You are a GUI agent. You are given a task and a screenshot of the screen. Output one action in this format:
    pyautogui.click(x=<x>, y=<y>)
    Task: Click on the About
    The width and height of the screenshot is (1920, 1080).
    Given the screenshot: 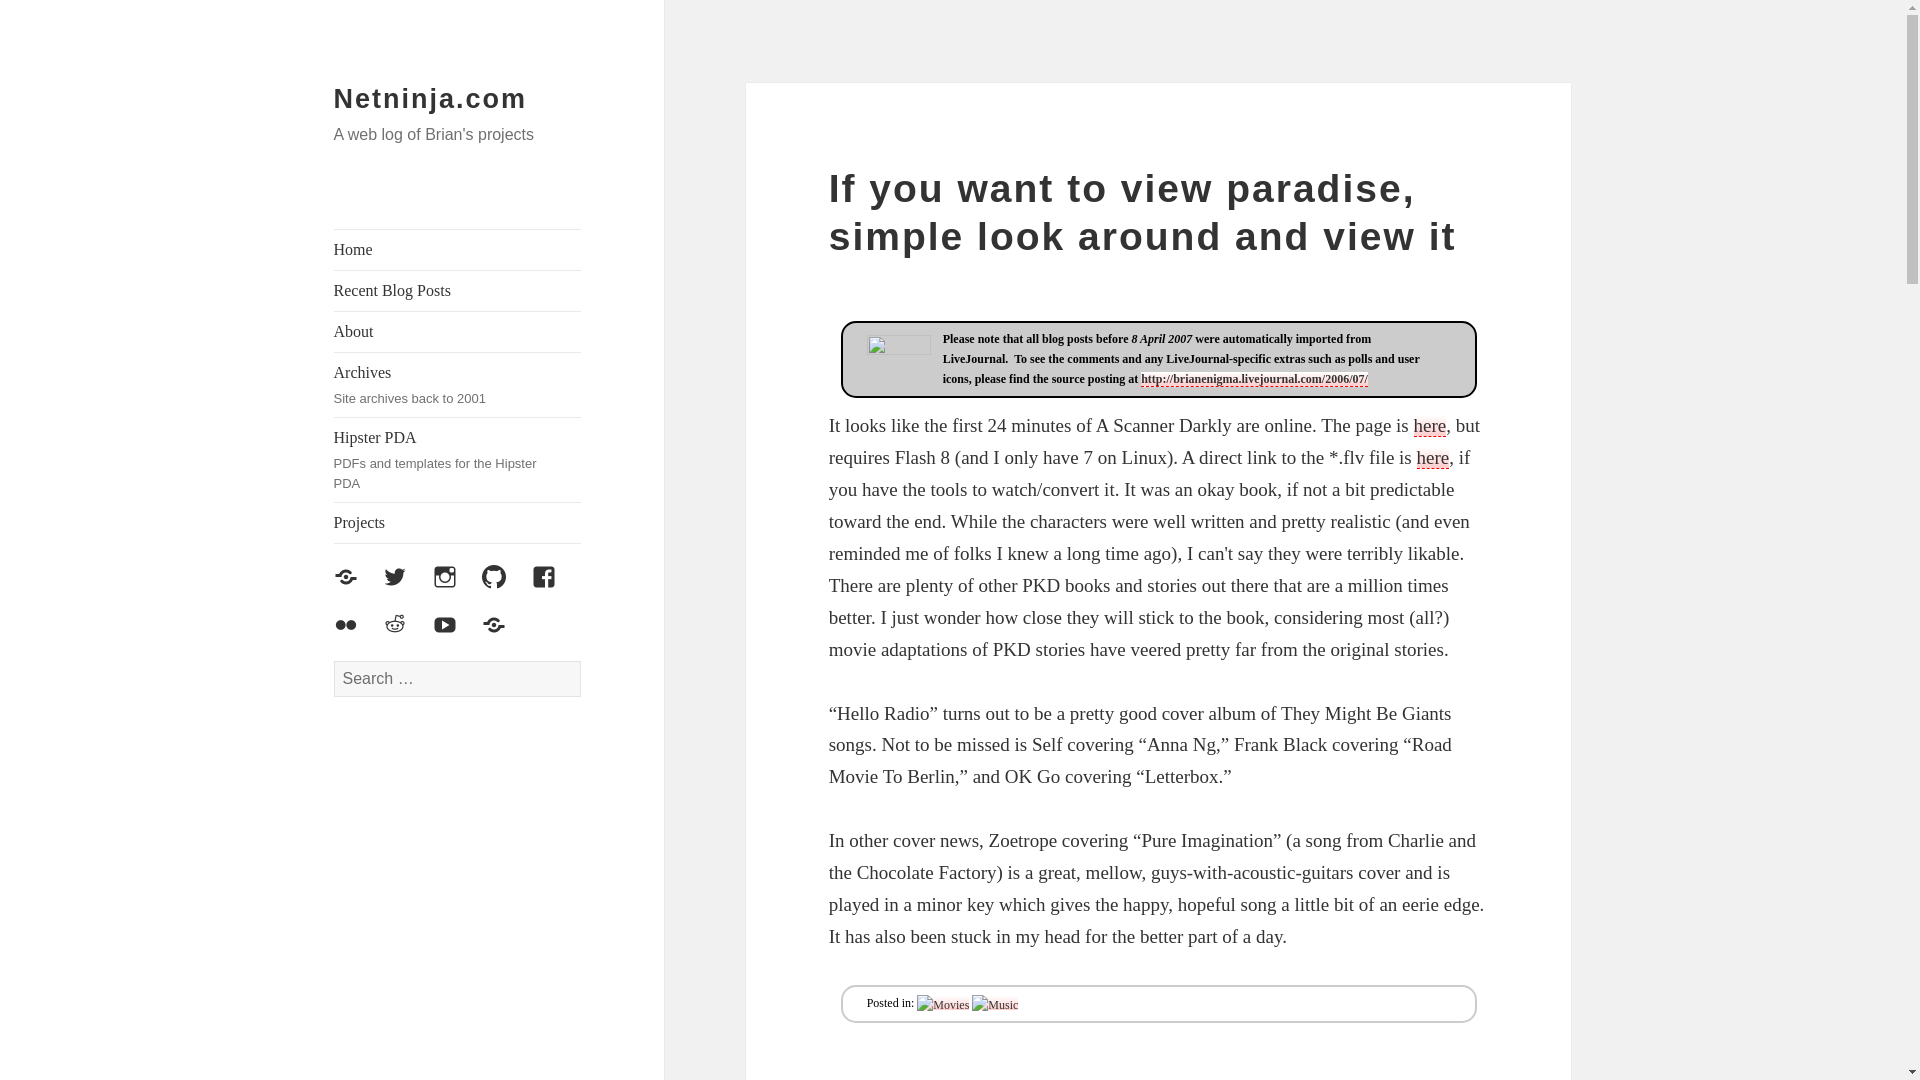 What is the action you would take?
    pyautogui.click(x=458, y=332)
    